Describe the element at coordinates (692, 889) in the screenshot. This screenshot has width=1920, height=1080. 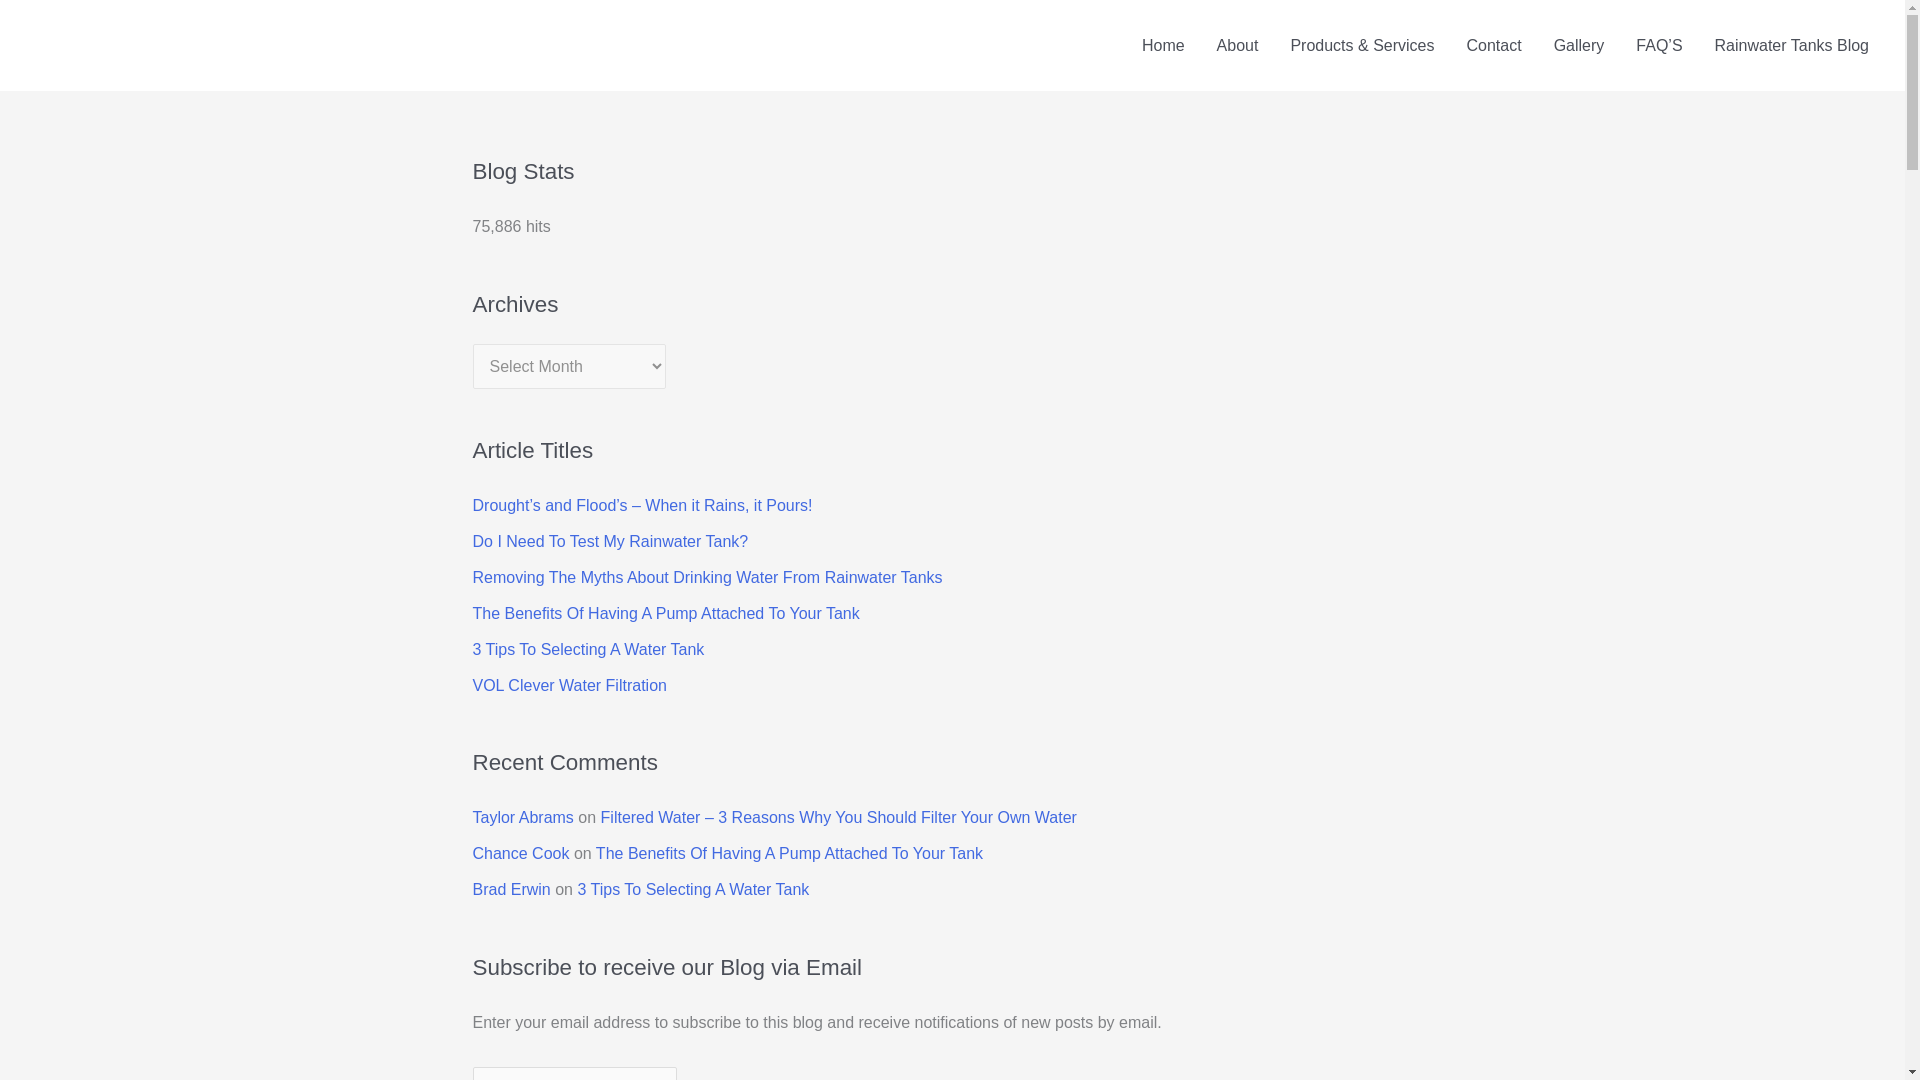
I see `3 Tips To Selecting A Water Tank` at that location.